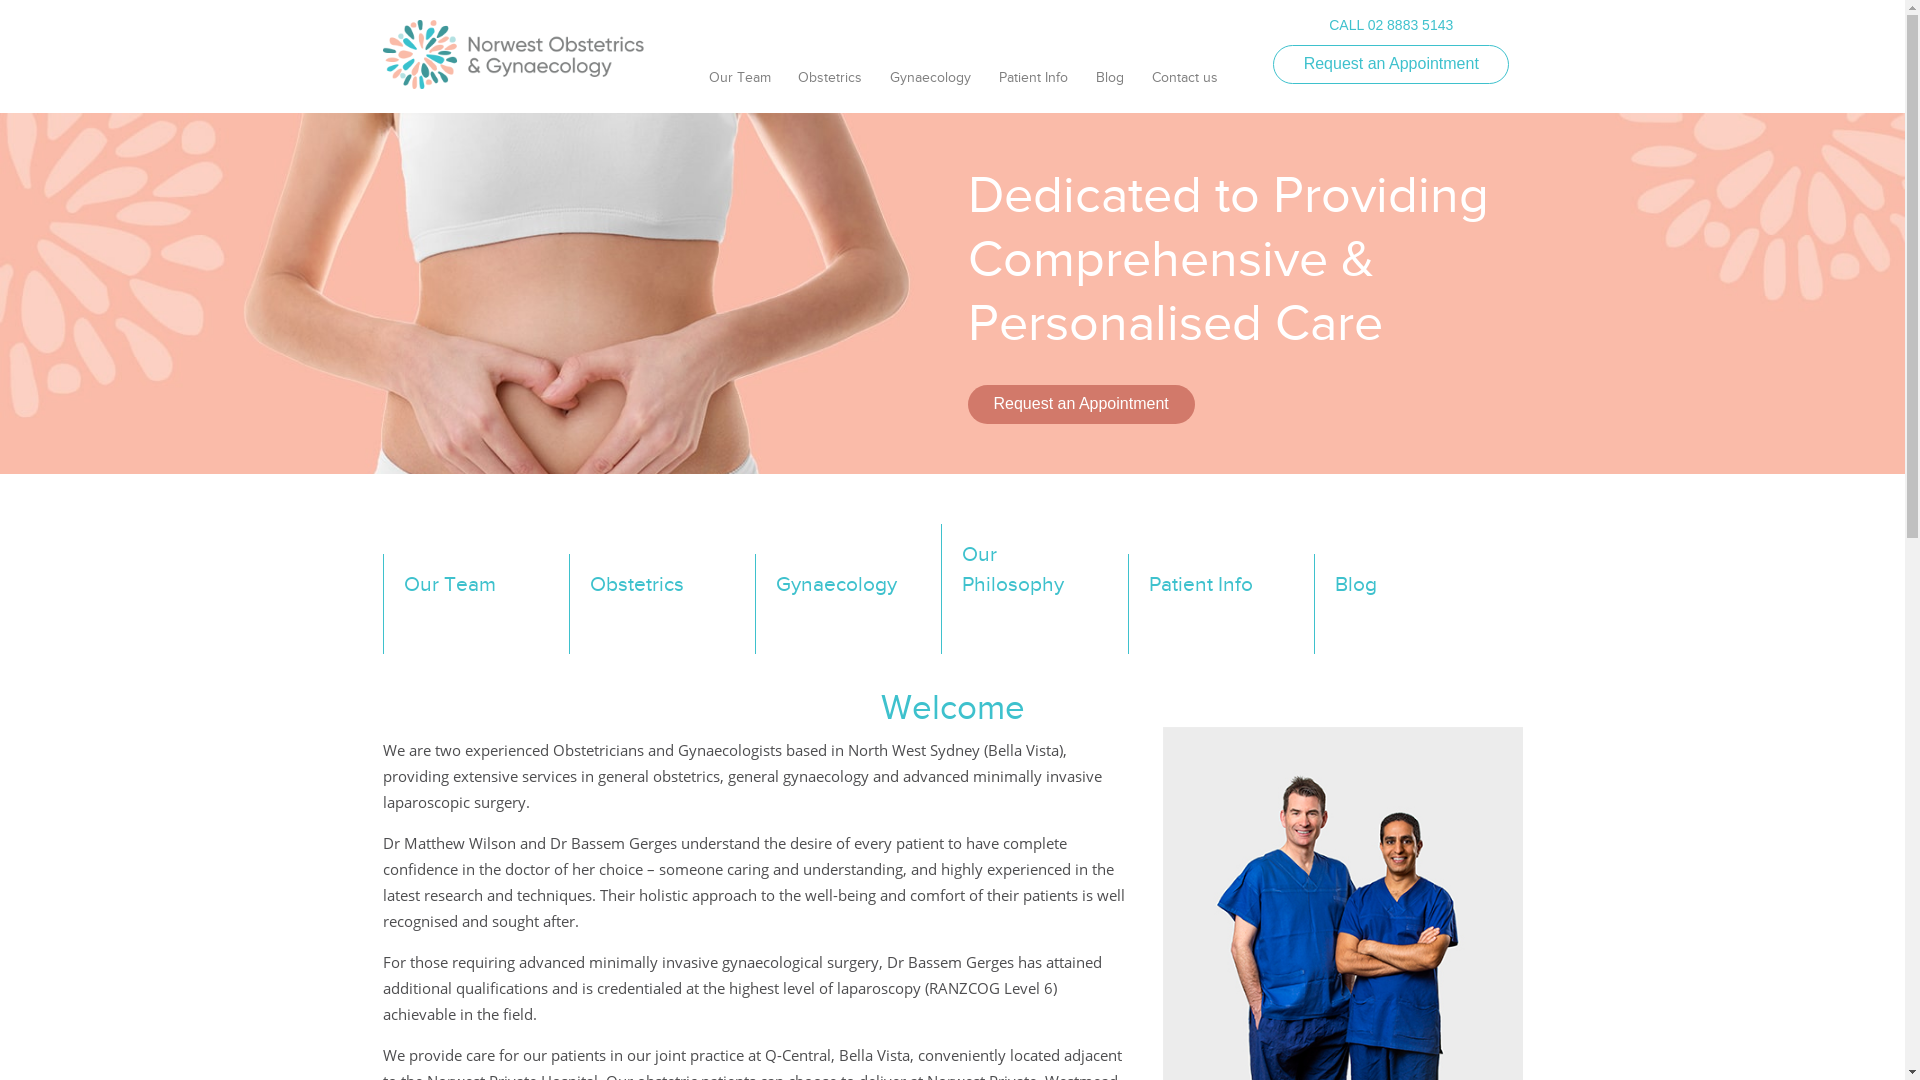 This screenshot has height=1080, width=1920. I want to click on Request an Appointment, so click(1082, 404).